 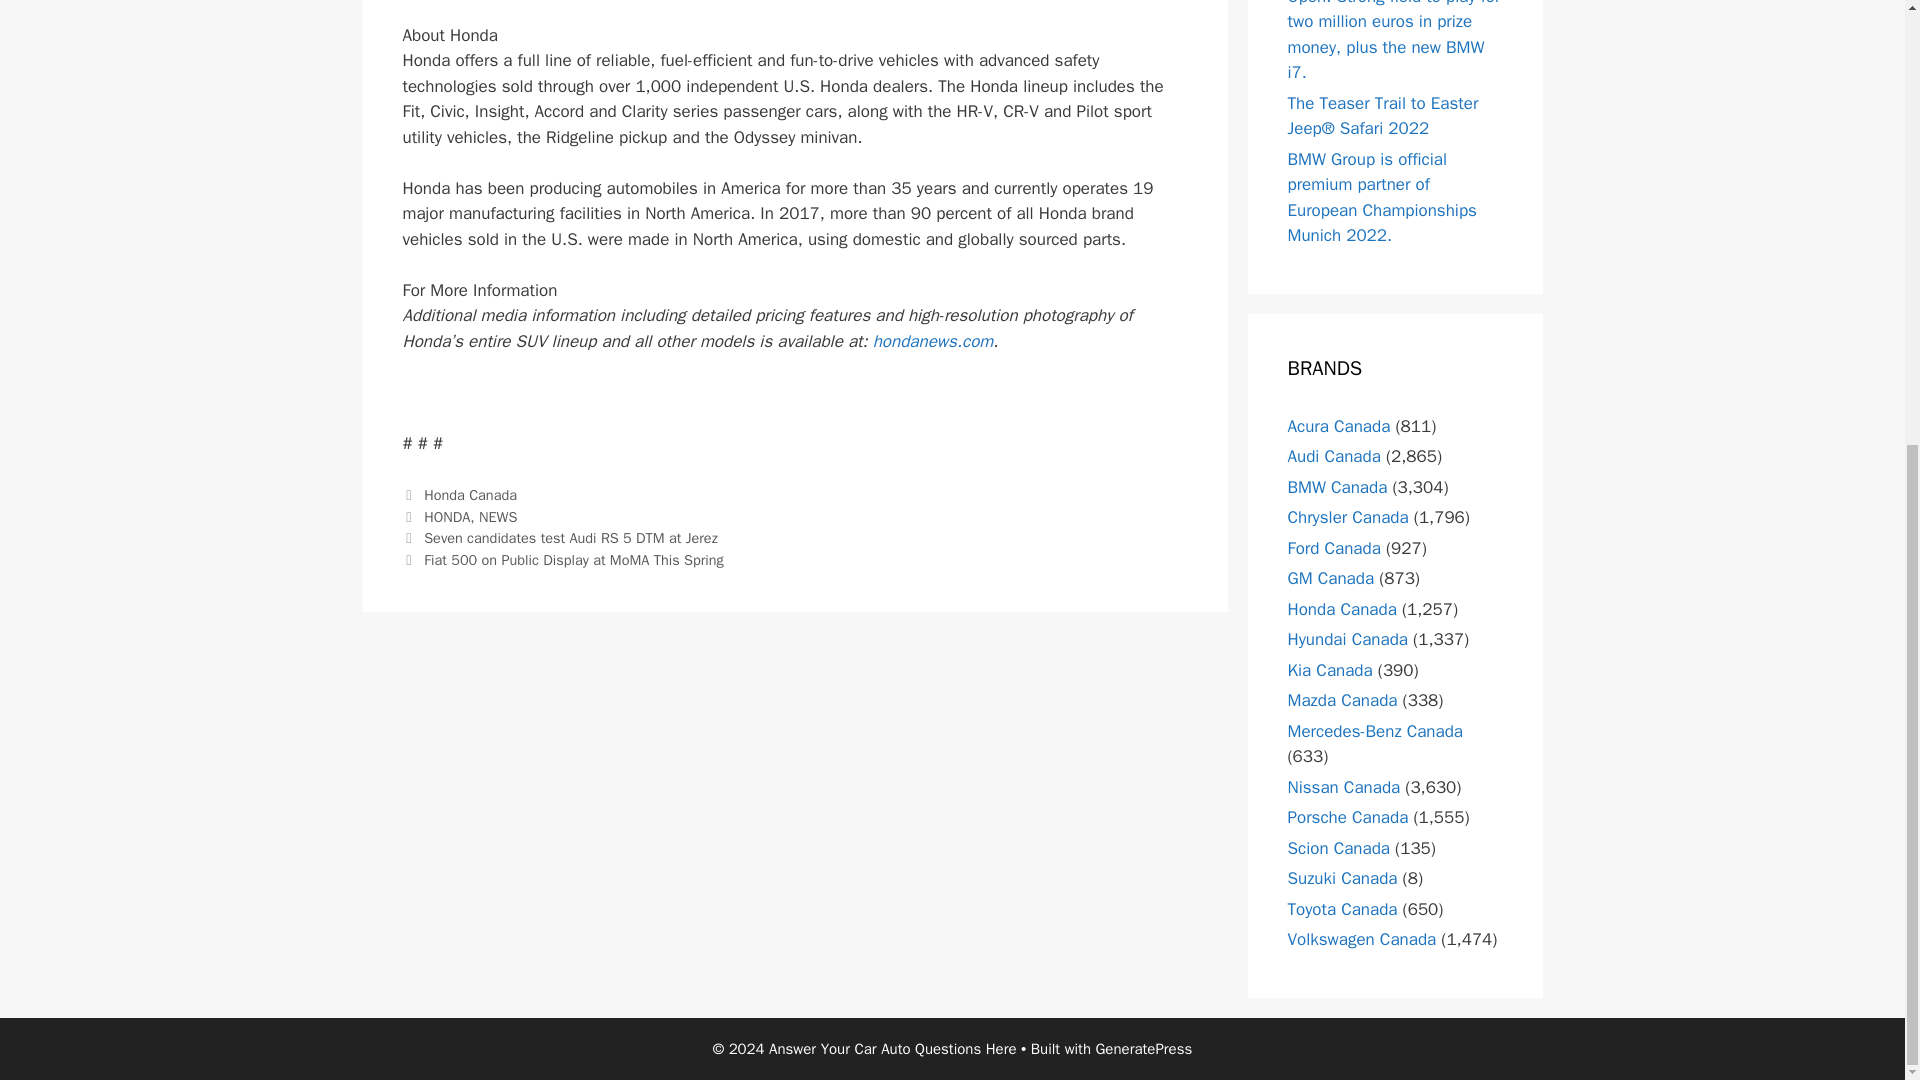 I want to click on Acura Canada, so click(x=1339, y=426).